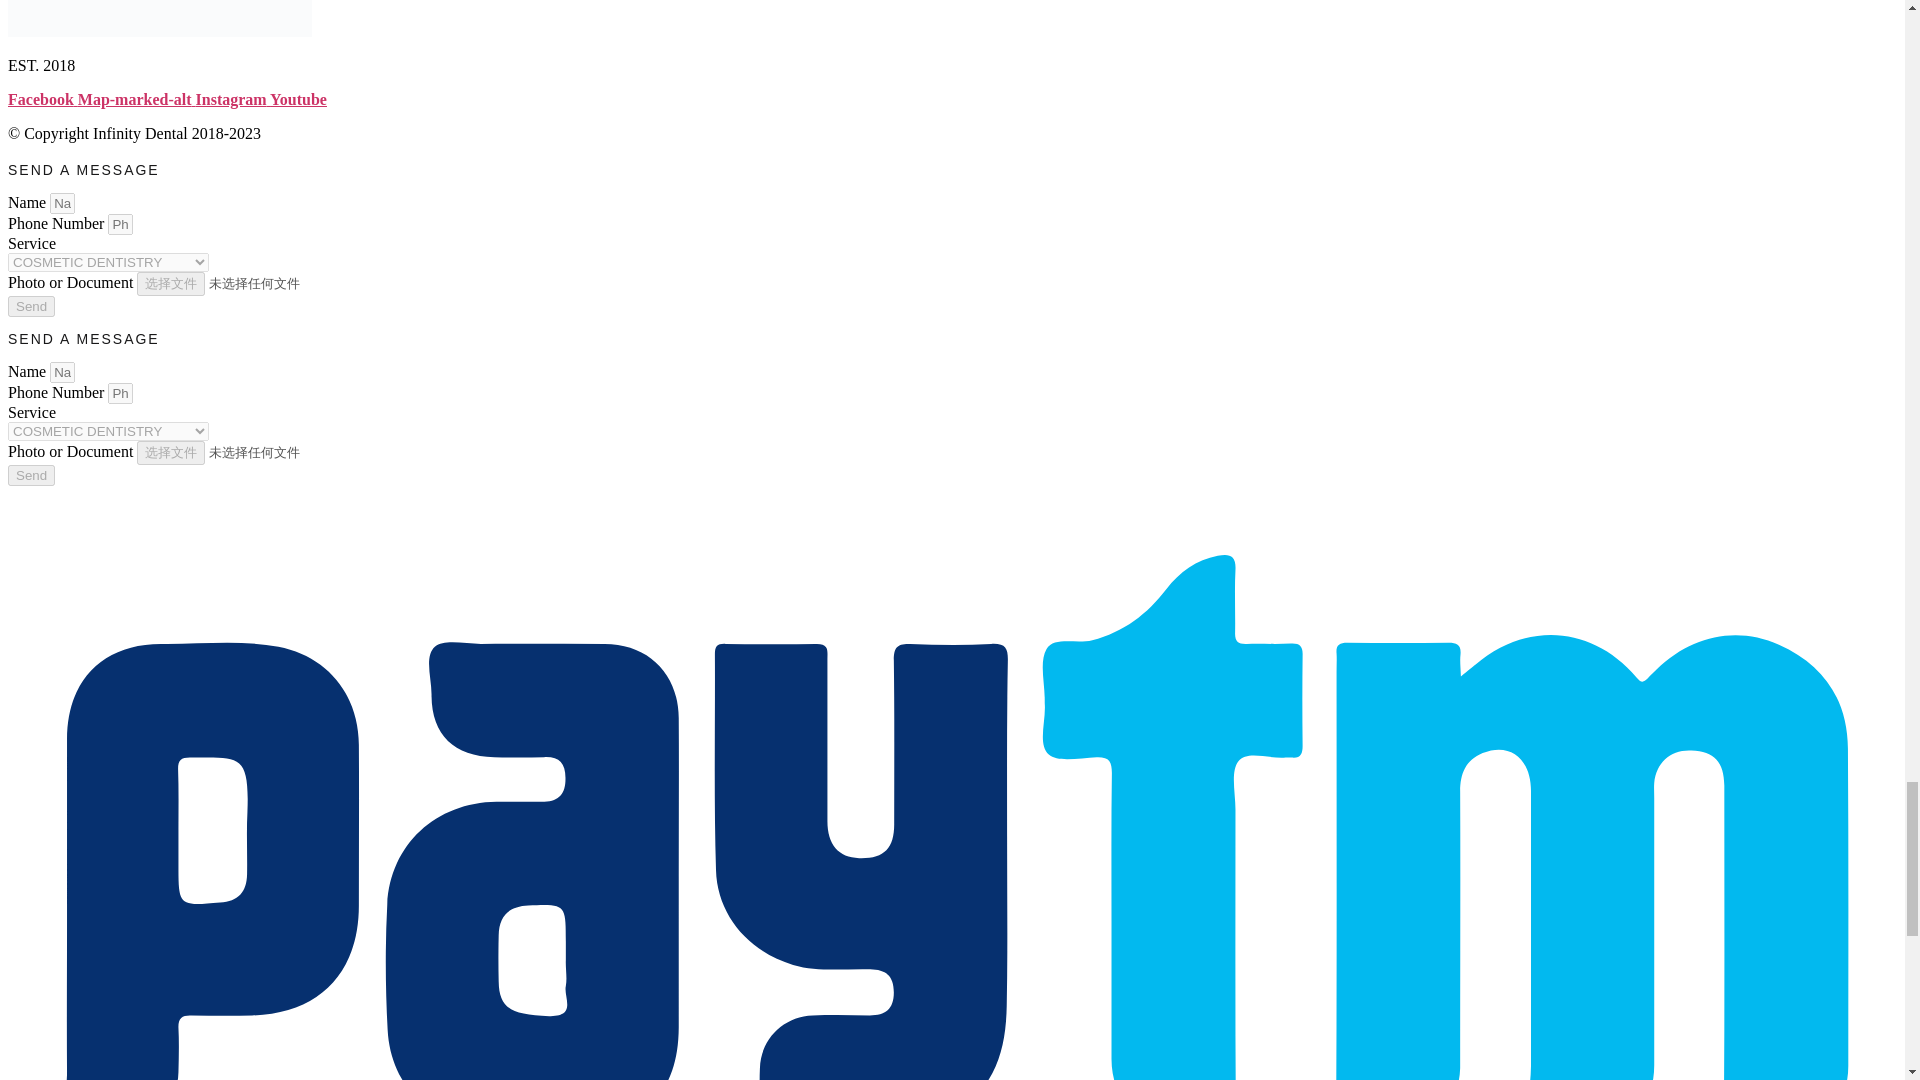 This screenshot has width=1920, height=1080. I want to click on Send, so click(31, 476).